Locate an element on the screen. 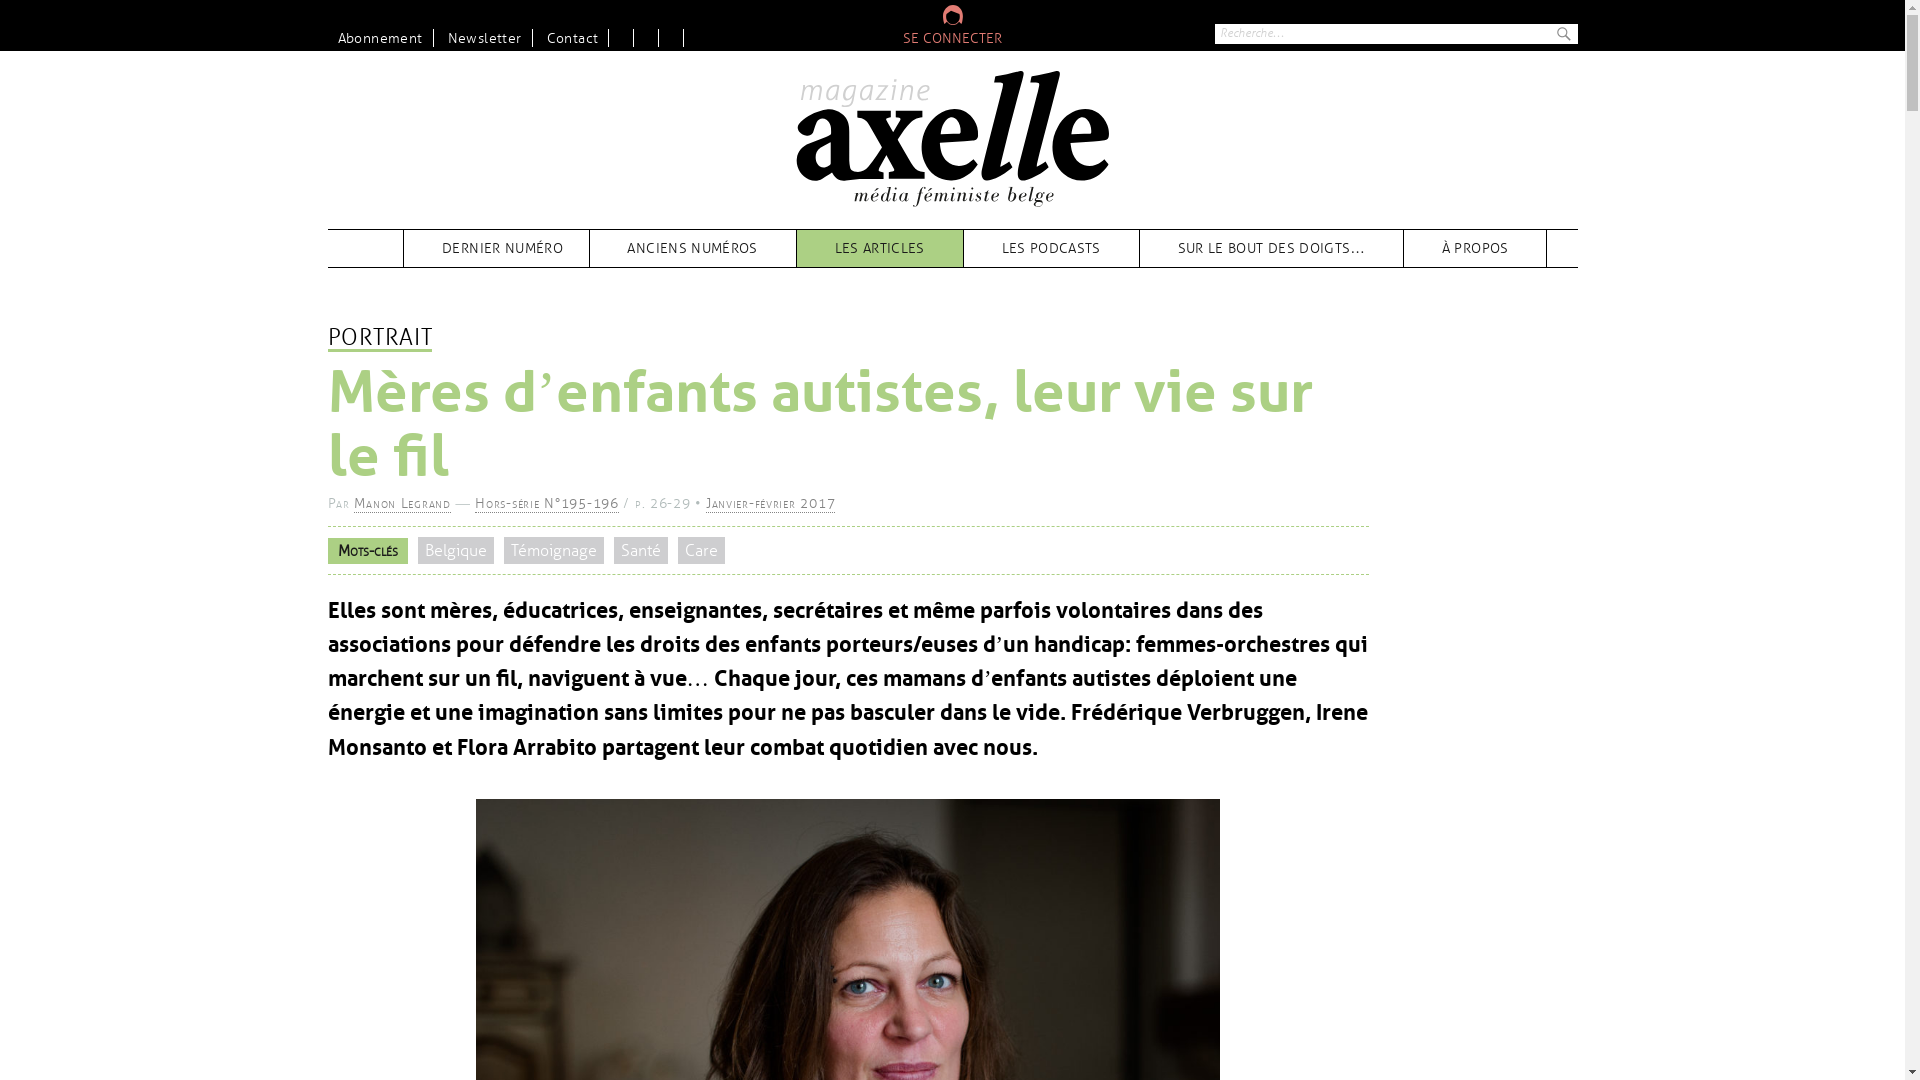  Newsletter is located at coordinates (486, 38).